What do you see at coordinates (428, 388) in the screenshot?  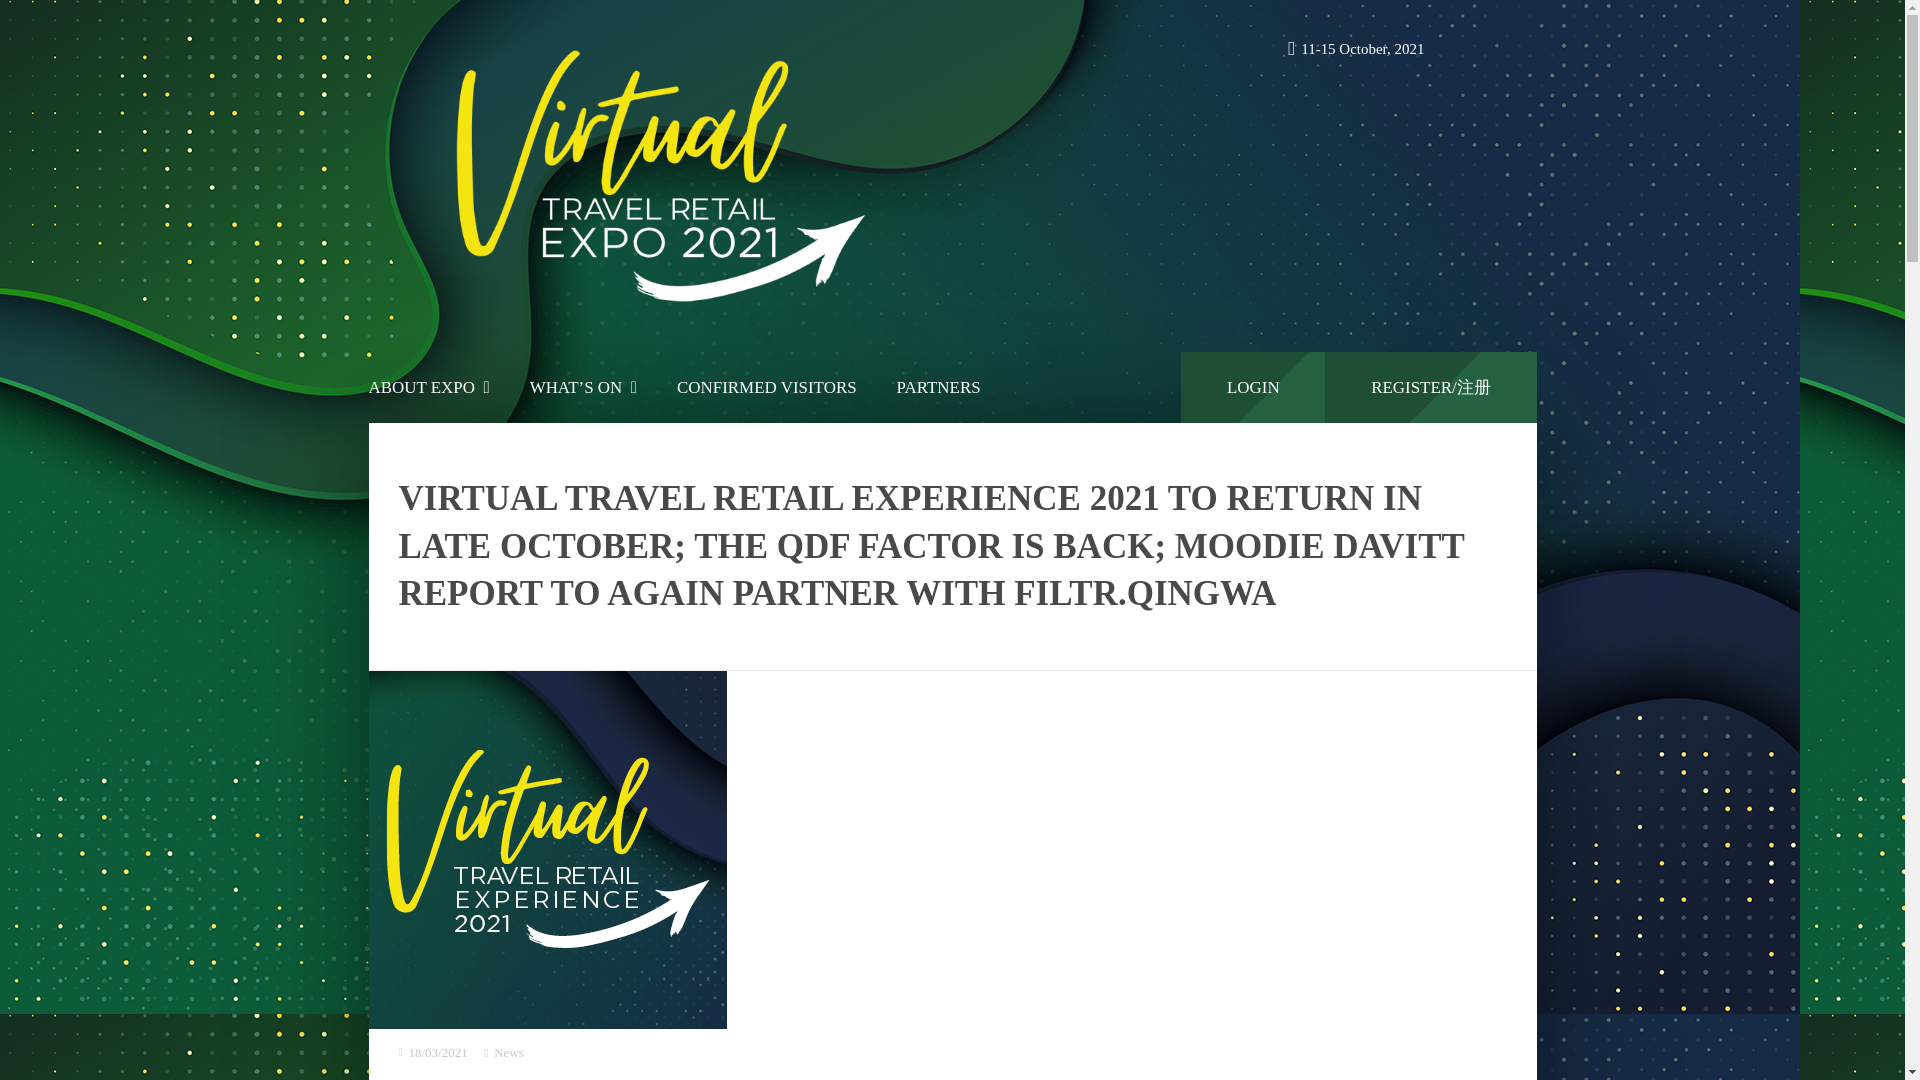 I see `ABOUT EXPO` at bounding box center [428, 388].